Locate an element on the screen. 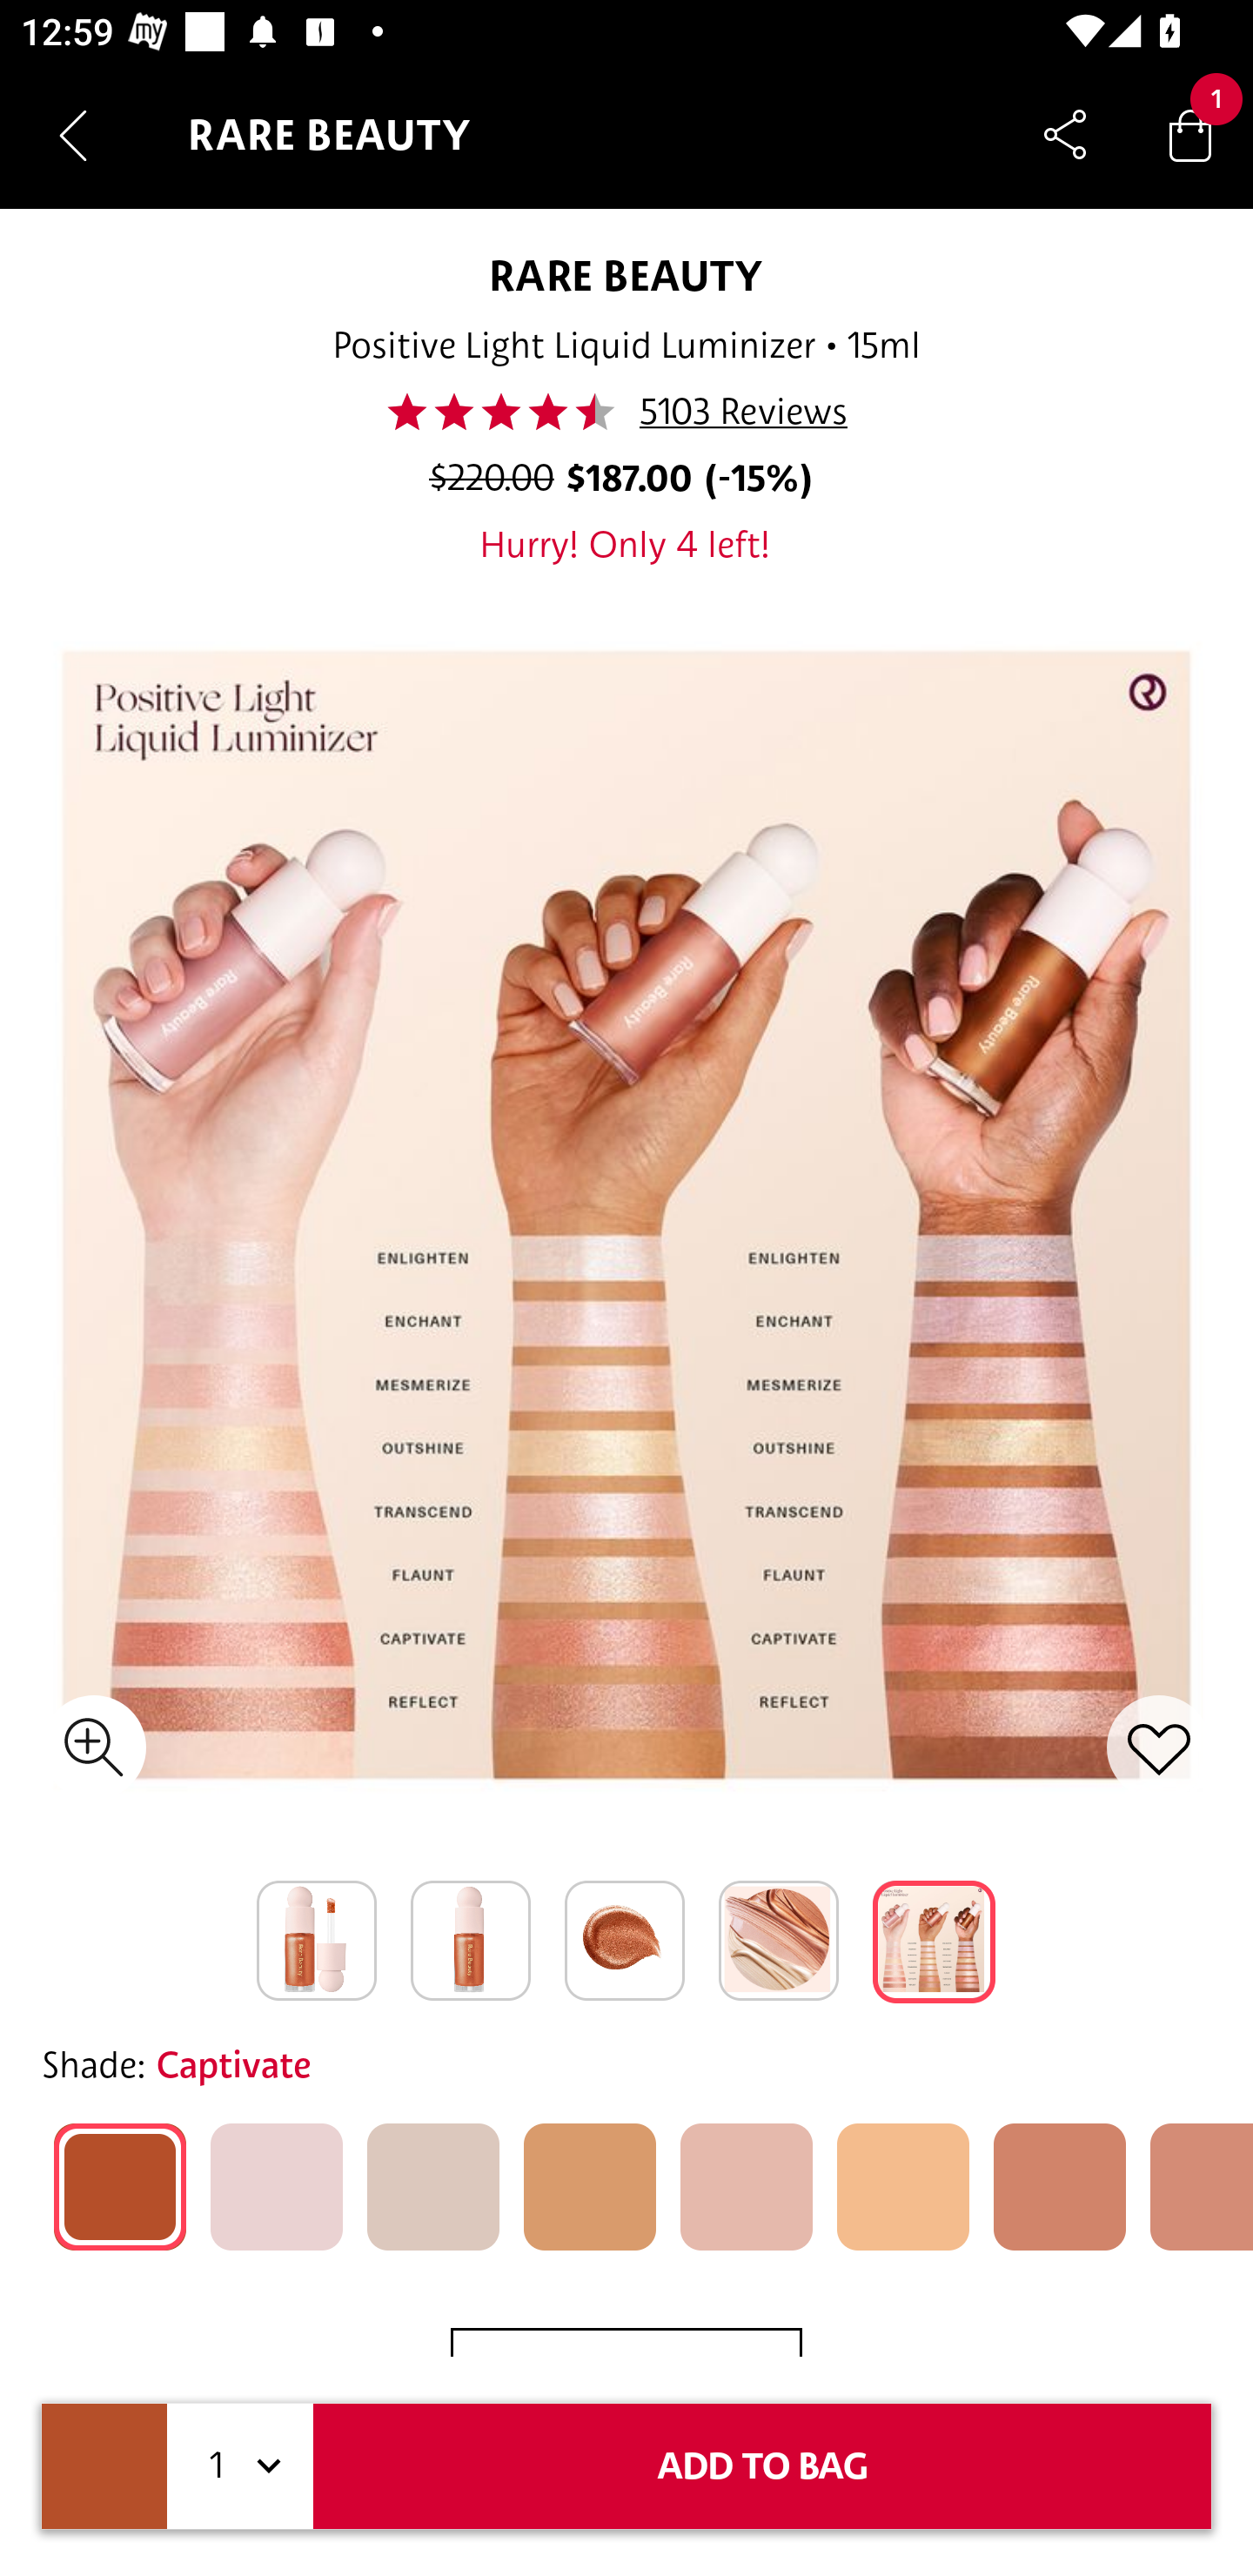 This screenshot has width=1253, height=2576. Share is located at coordinates (1065, 134).